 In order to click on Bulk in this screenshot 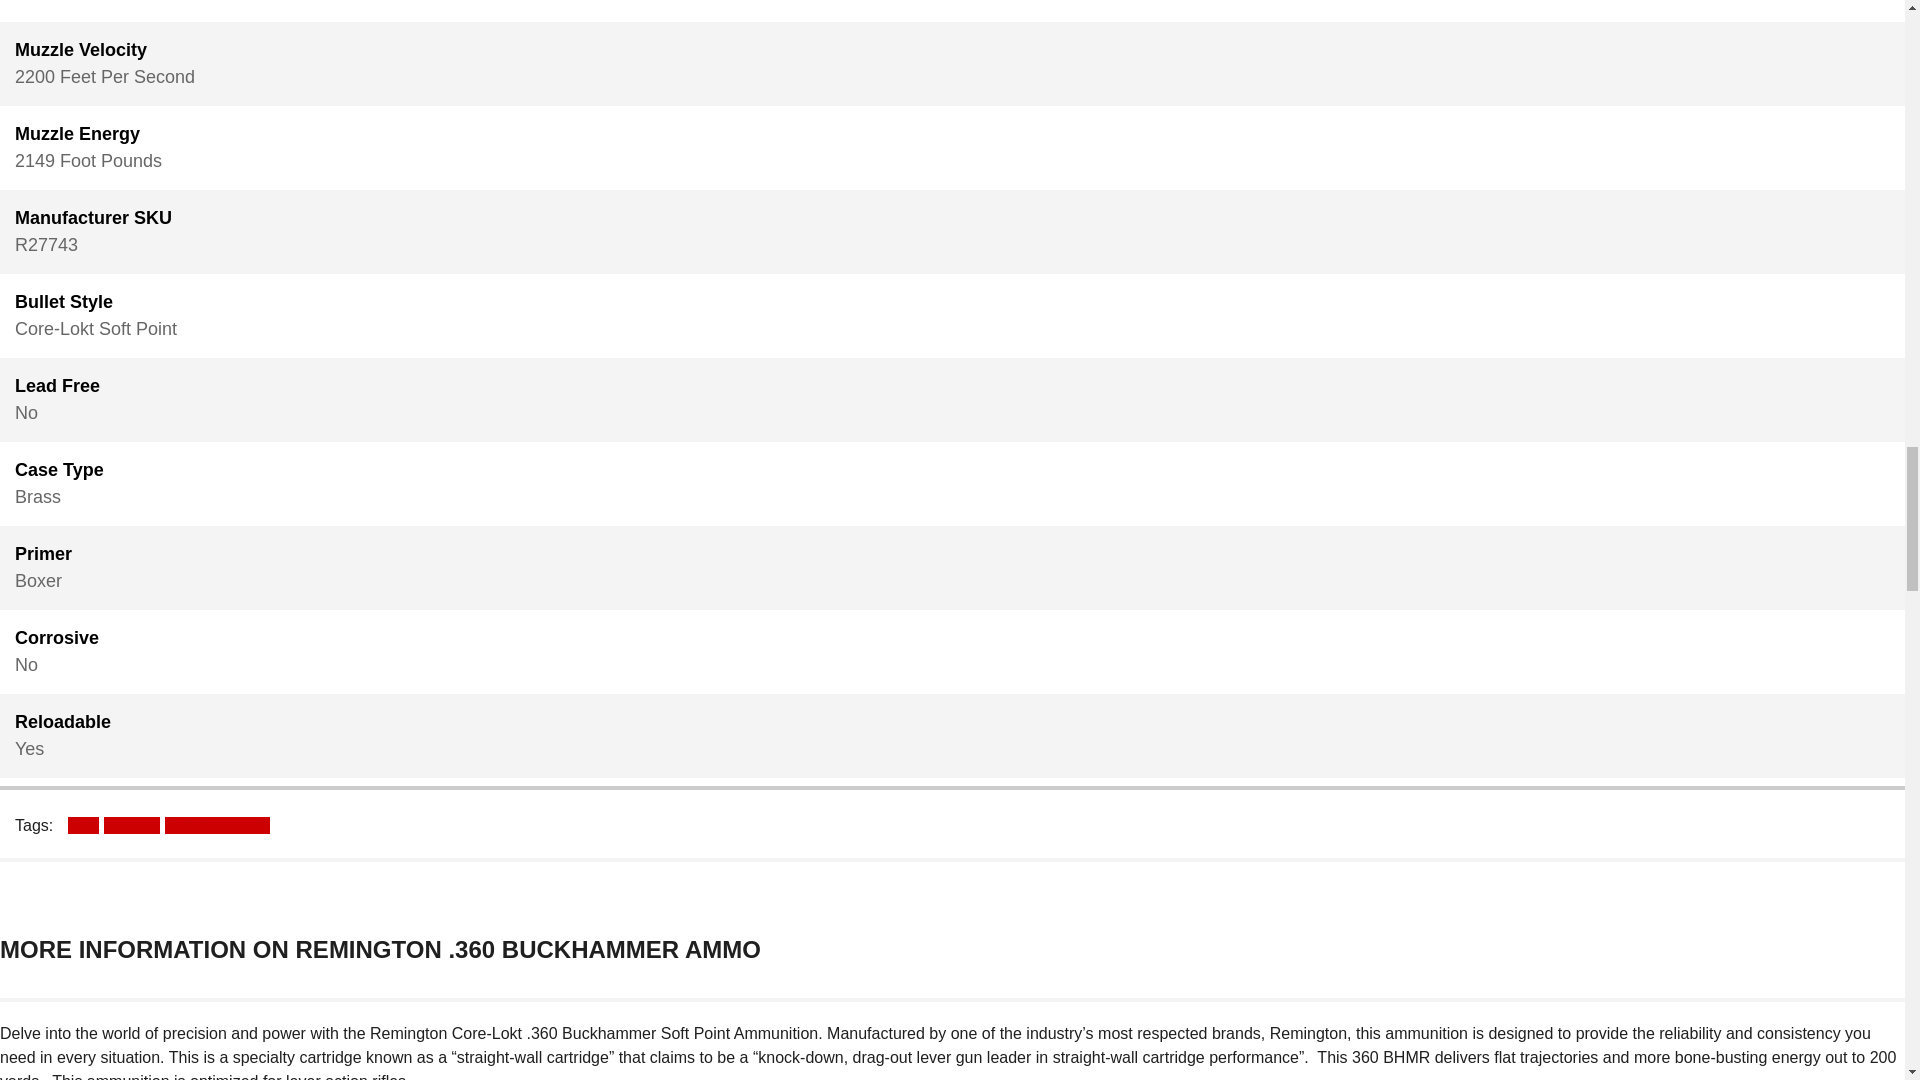, I will do `click(85, 824)`.